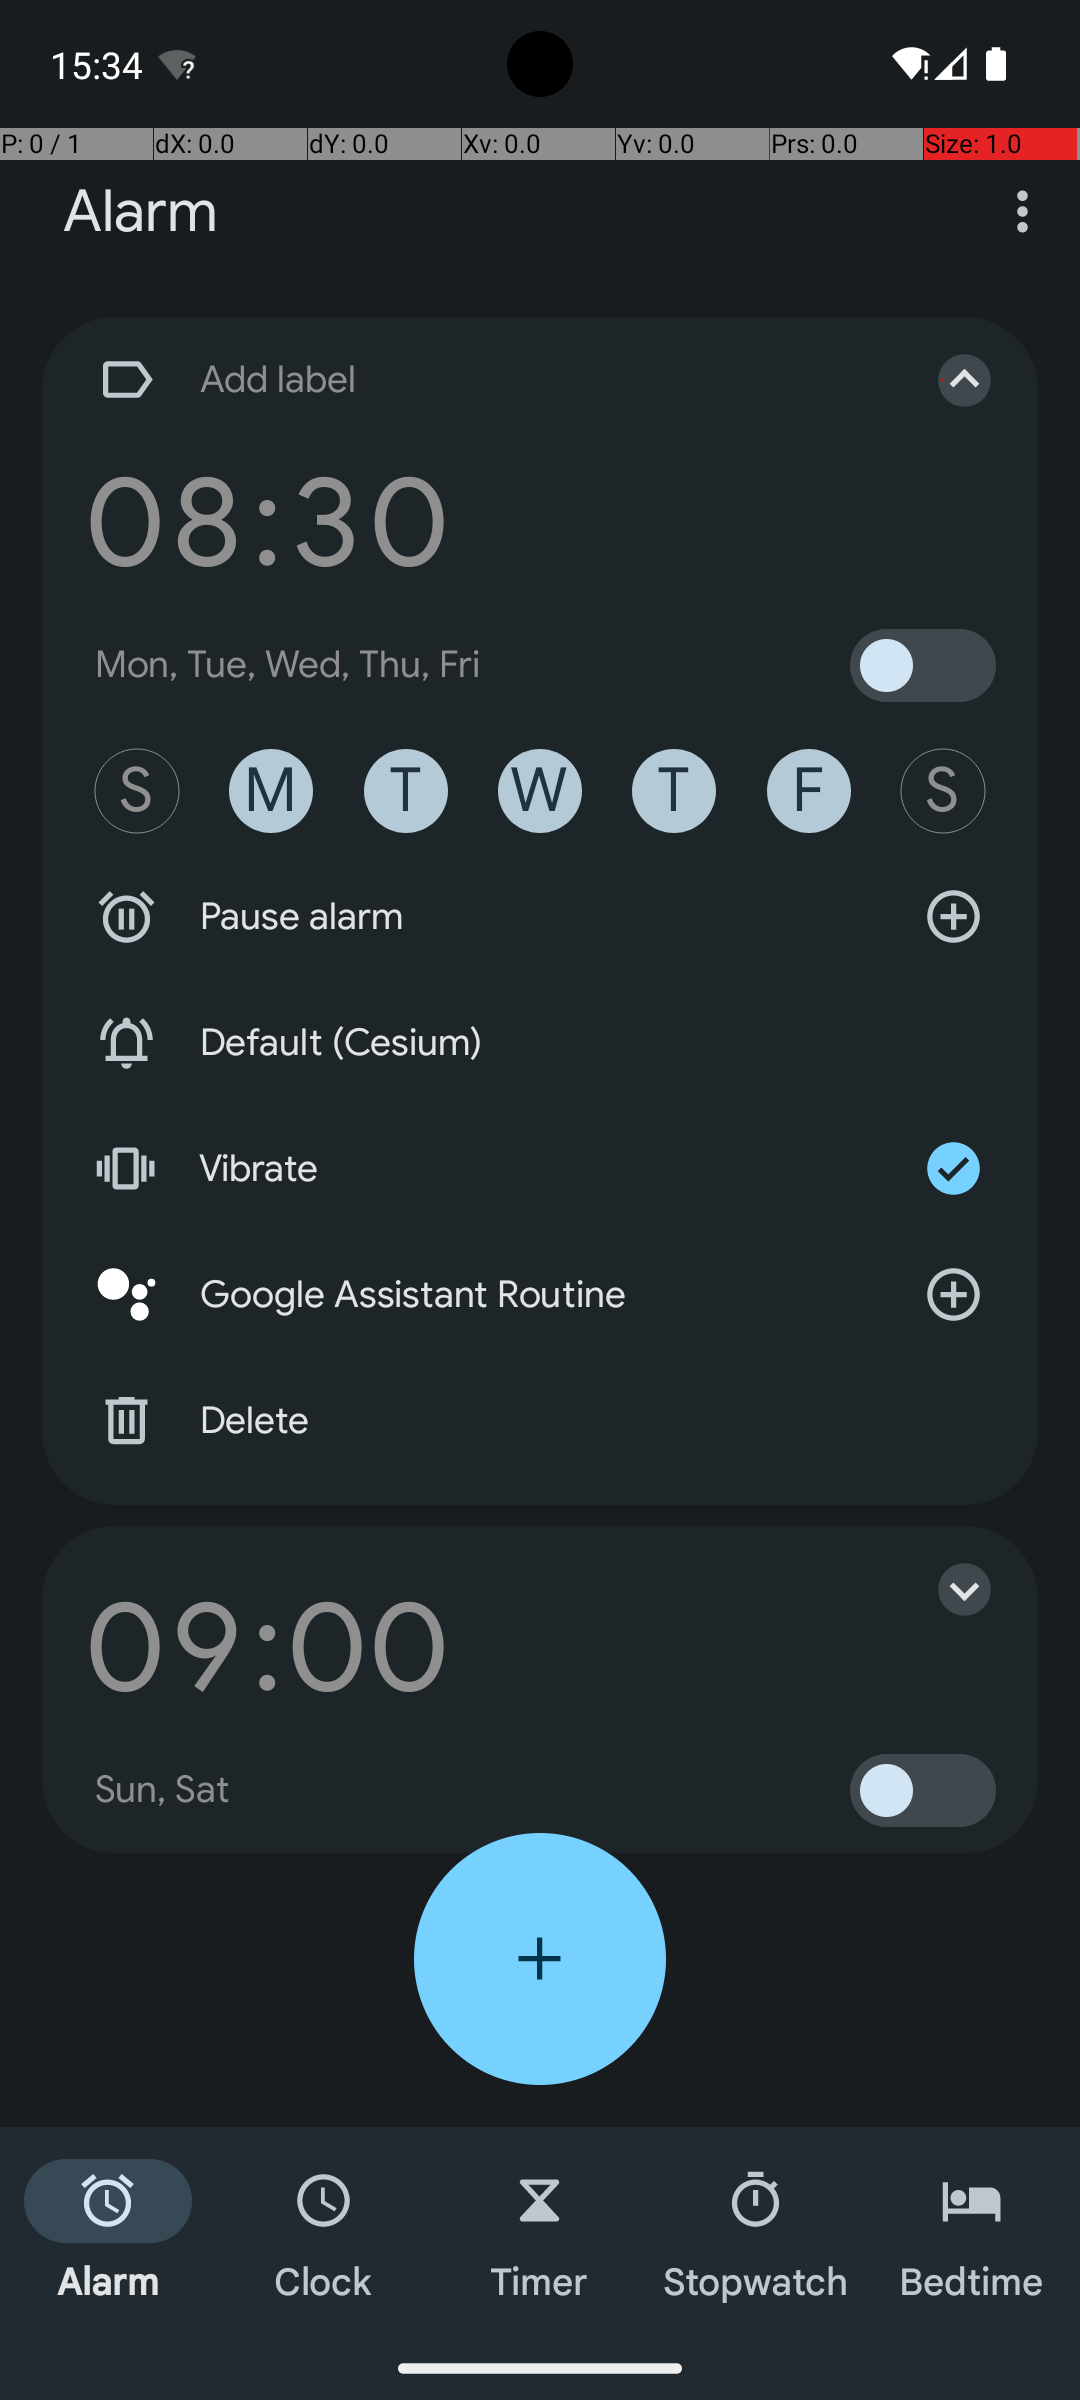 This screenshot has width=1080, height=2400. Describe the element at coordinates (540, 1295) in the screenshot. I see `Google Assistant Routine` at that location.